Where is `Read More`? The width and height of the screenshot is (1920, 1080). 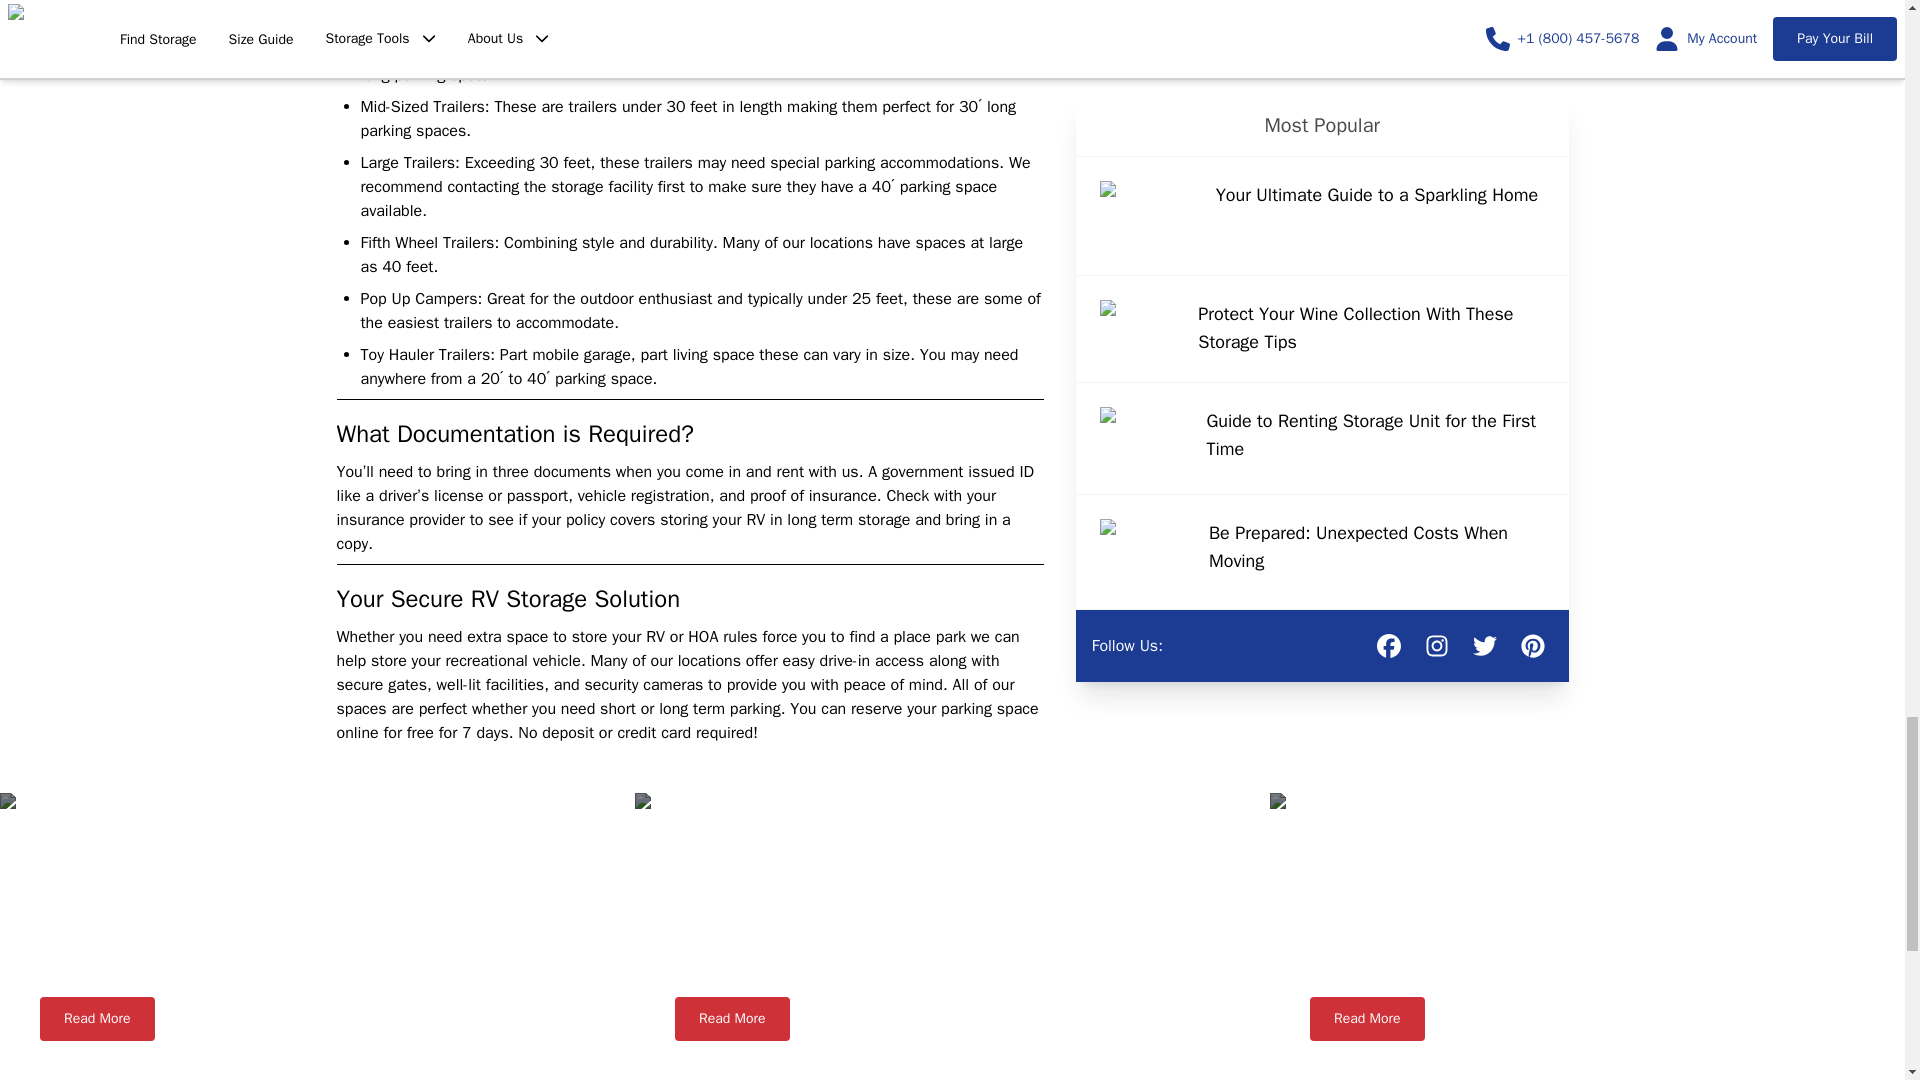 Read More is located at coordinates (1366, 1018).